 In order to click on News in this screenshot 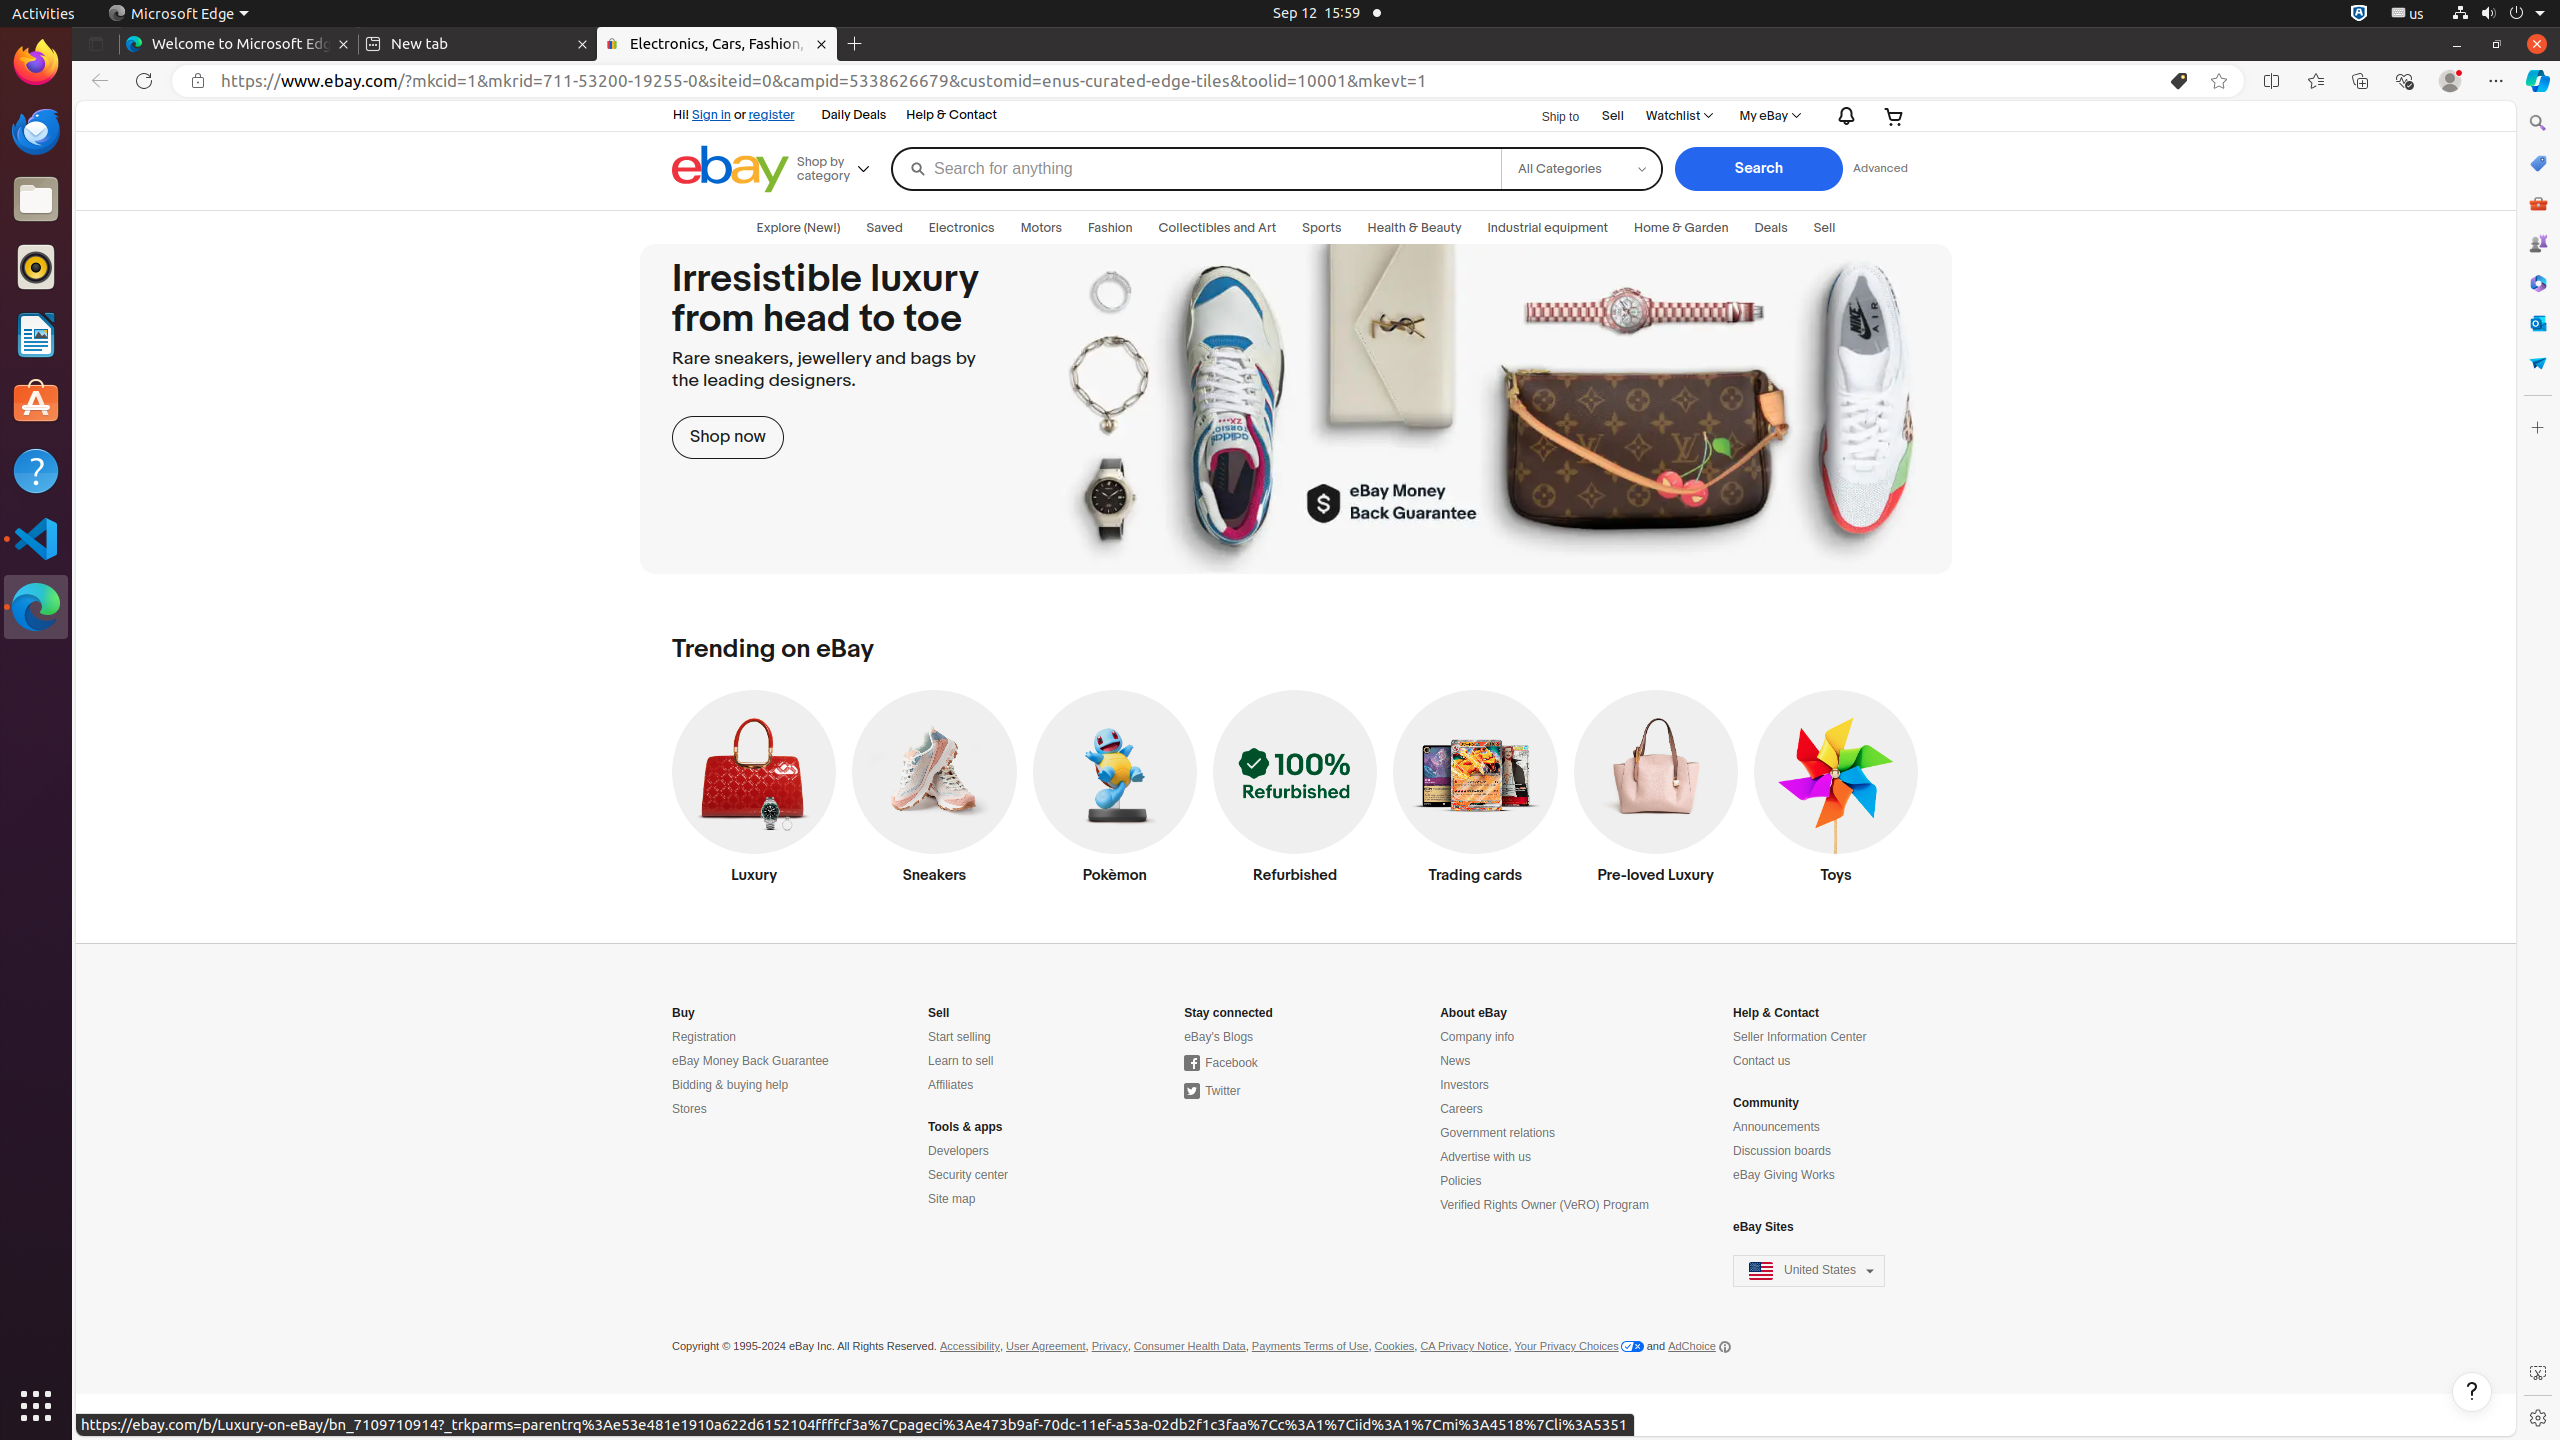, I will do `click(1456, 1062)`.